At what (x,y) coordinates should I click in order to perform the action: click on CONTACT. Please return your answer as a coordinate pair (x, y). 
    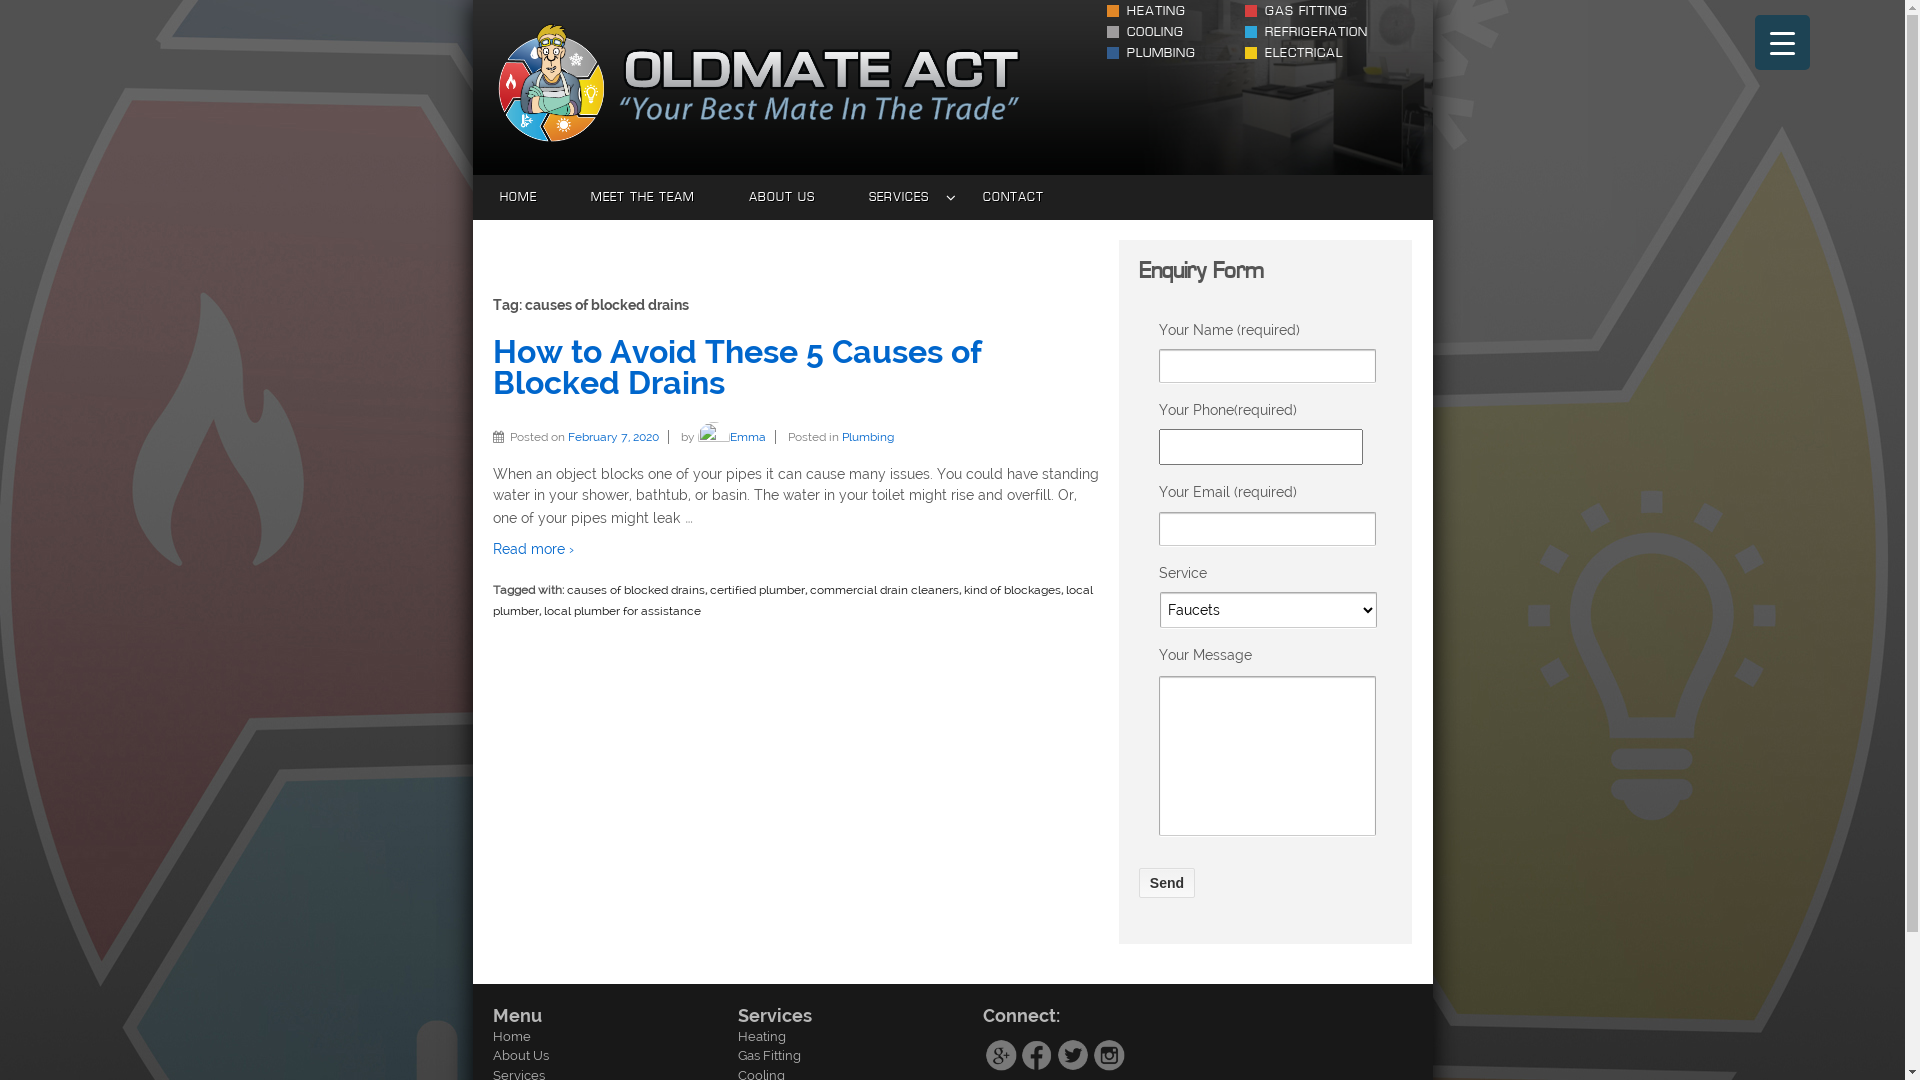
    Looking at the image, I should click on (1014, 198).